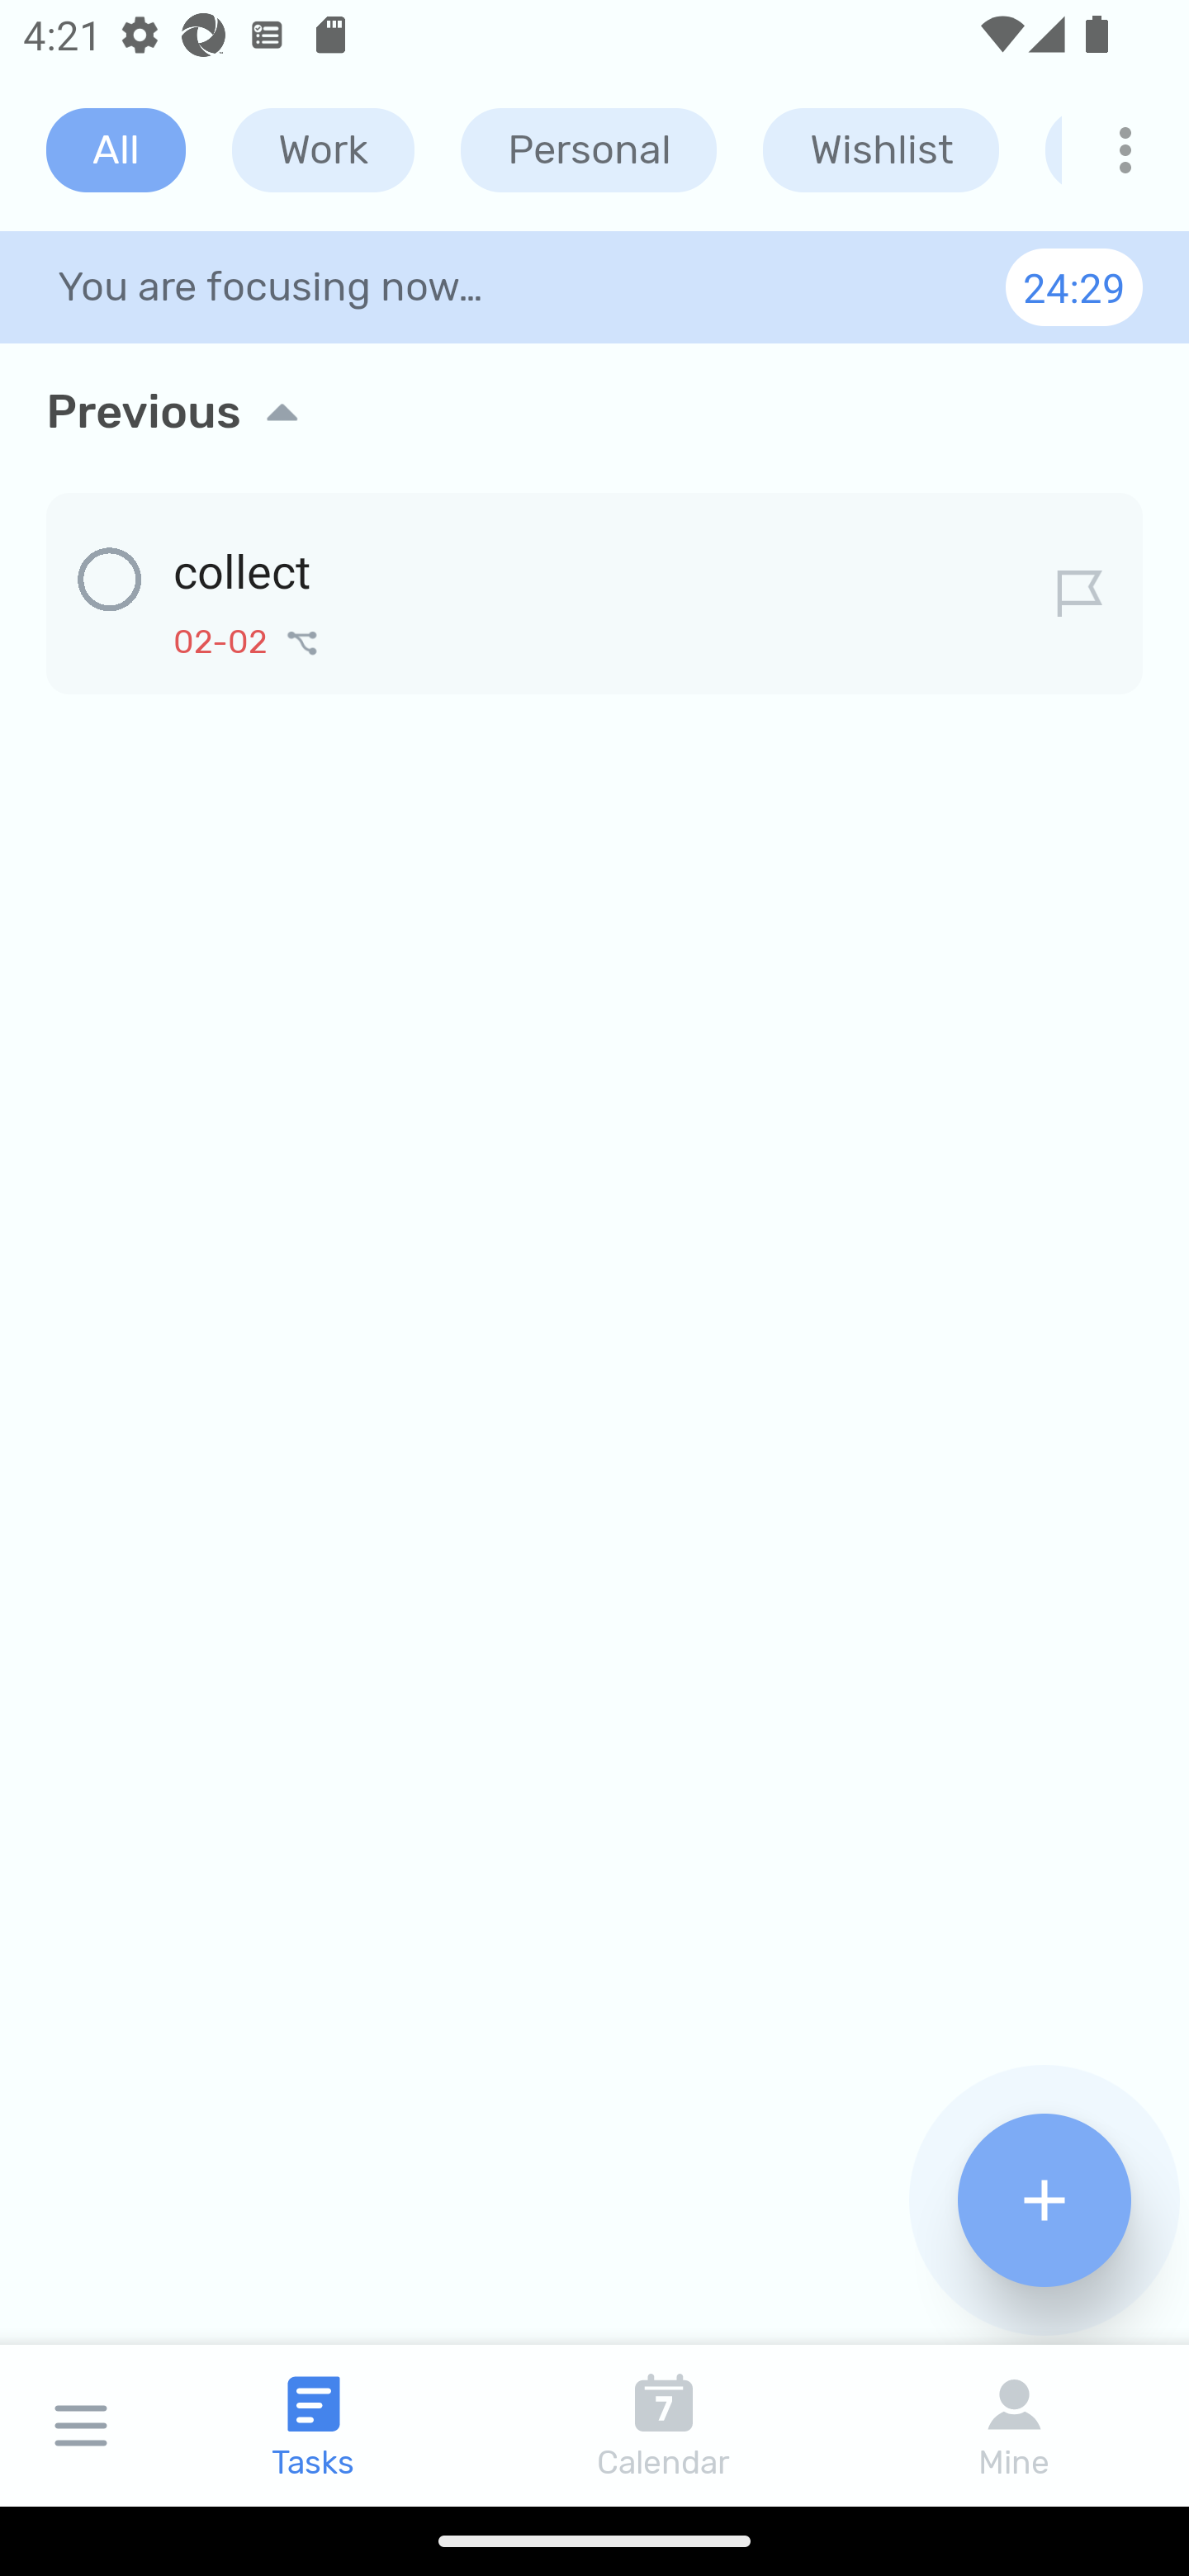 This screenshot has width=1189, height=2576. I want to click on Work, so click(323, 150).